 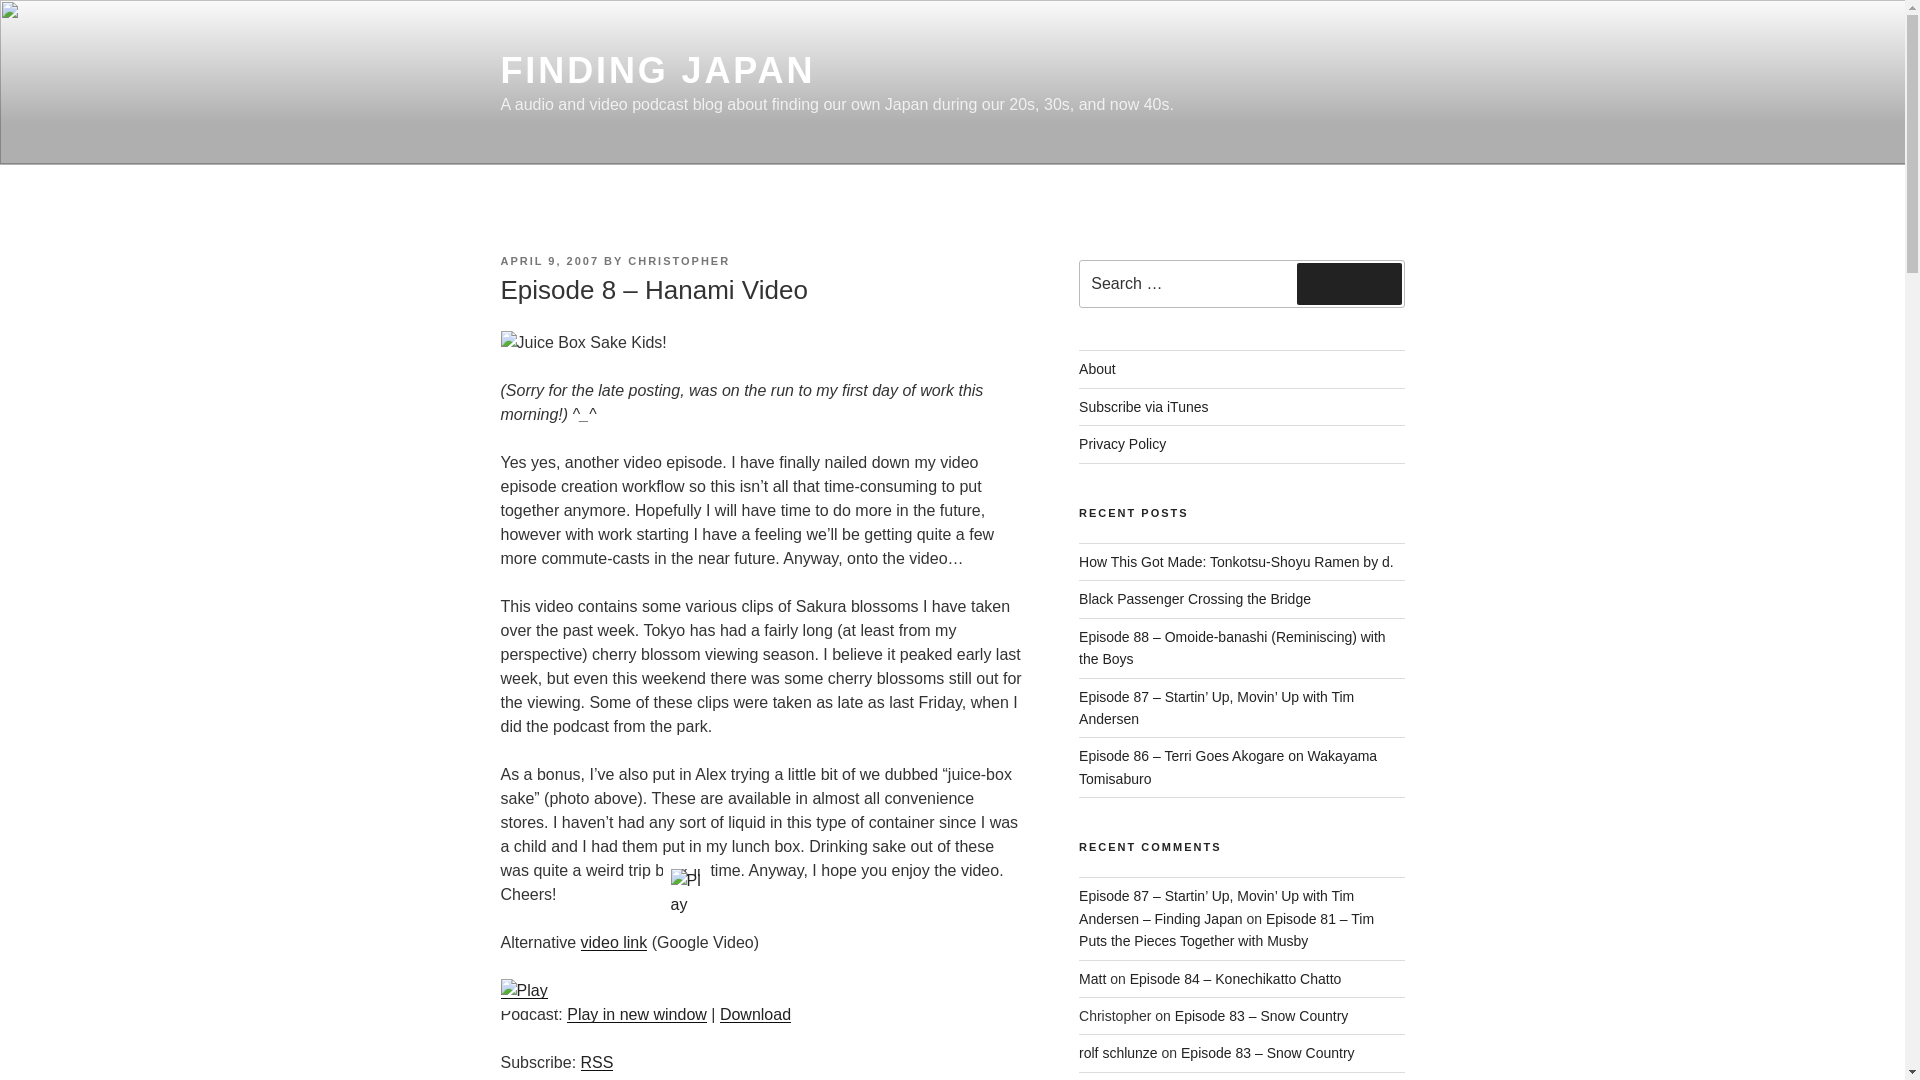 I want to click on CHRISTOPHER, so click(x=678, y=260).